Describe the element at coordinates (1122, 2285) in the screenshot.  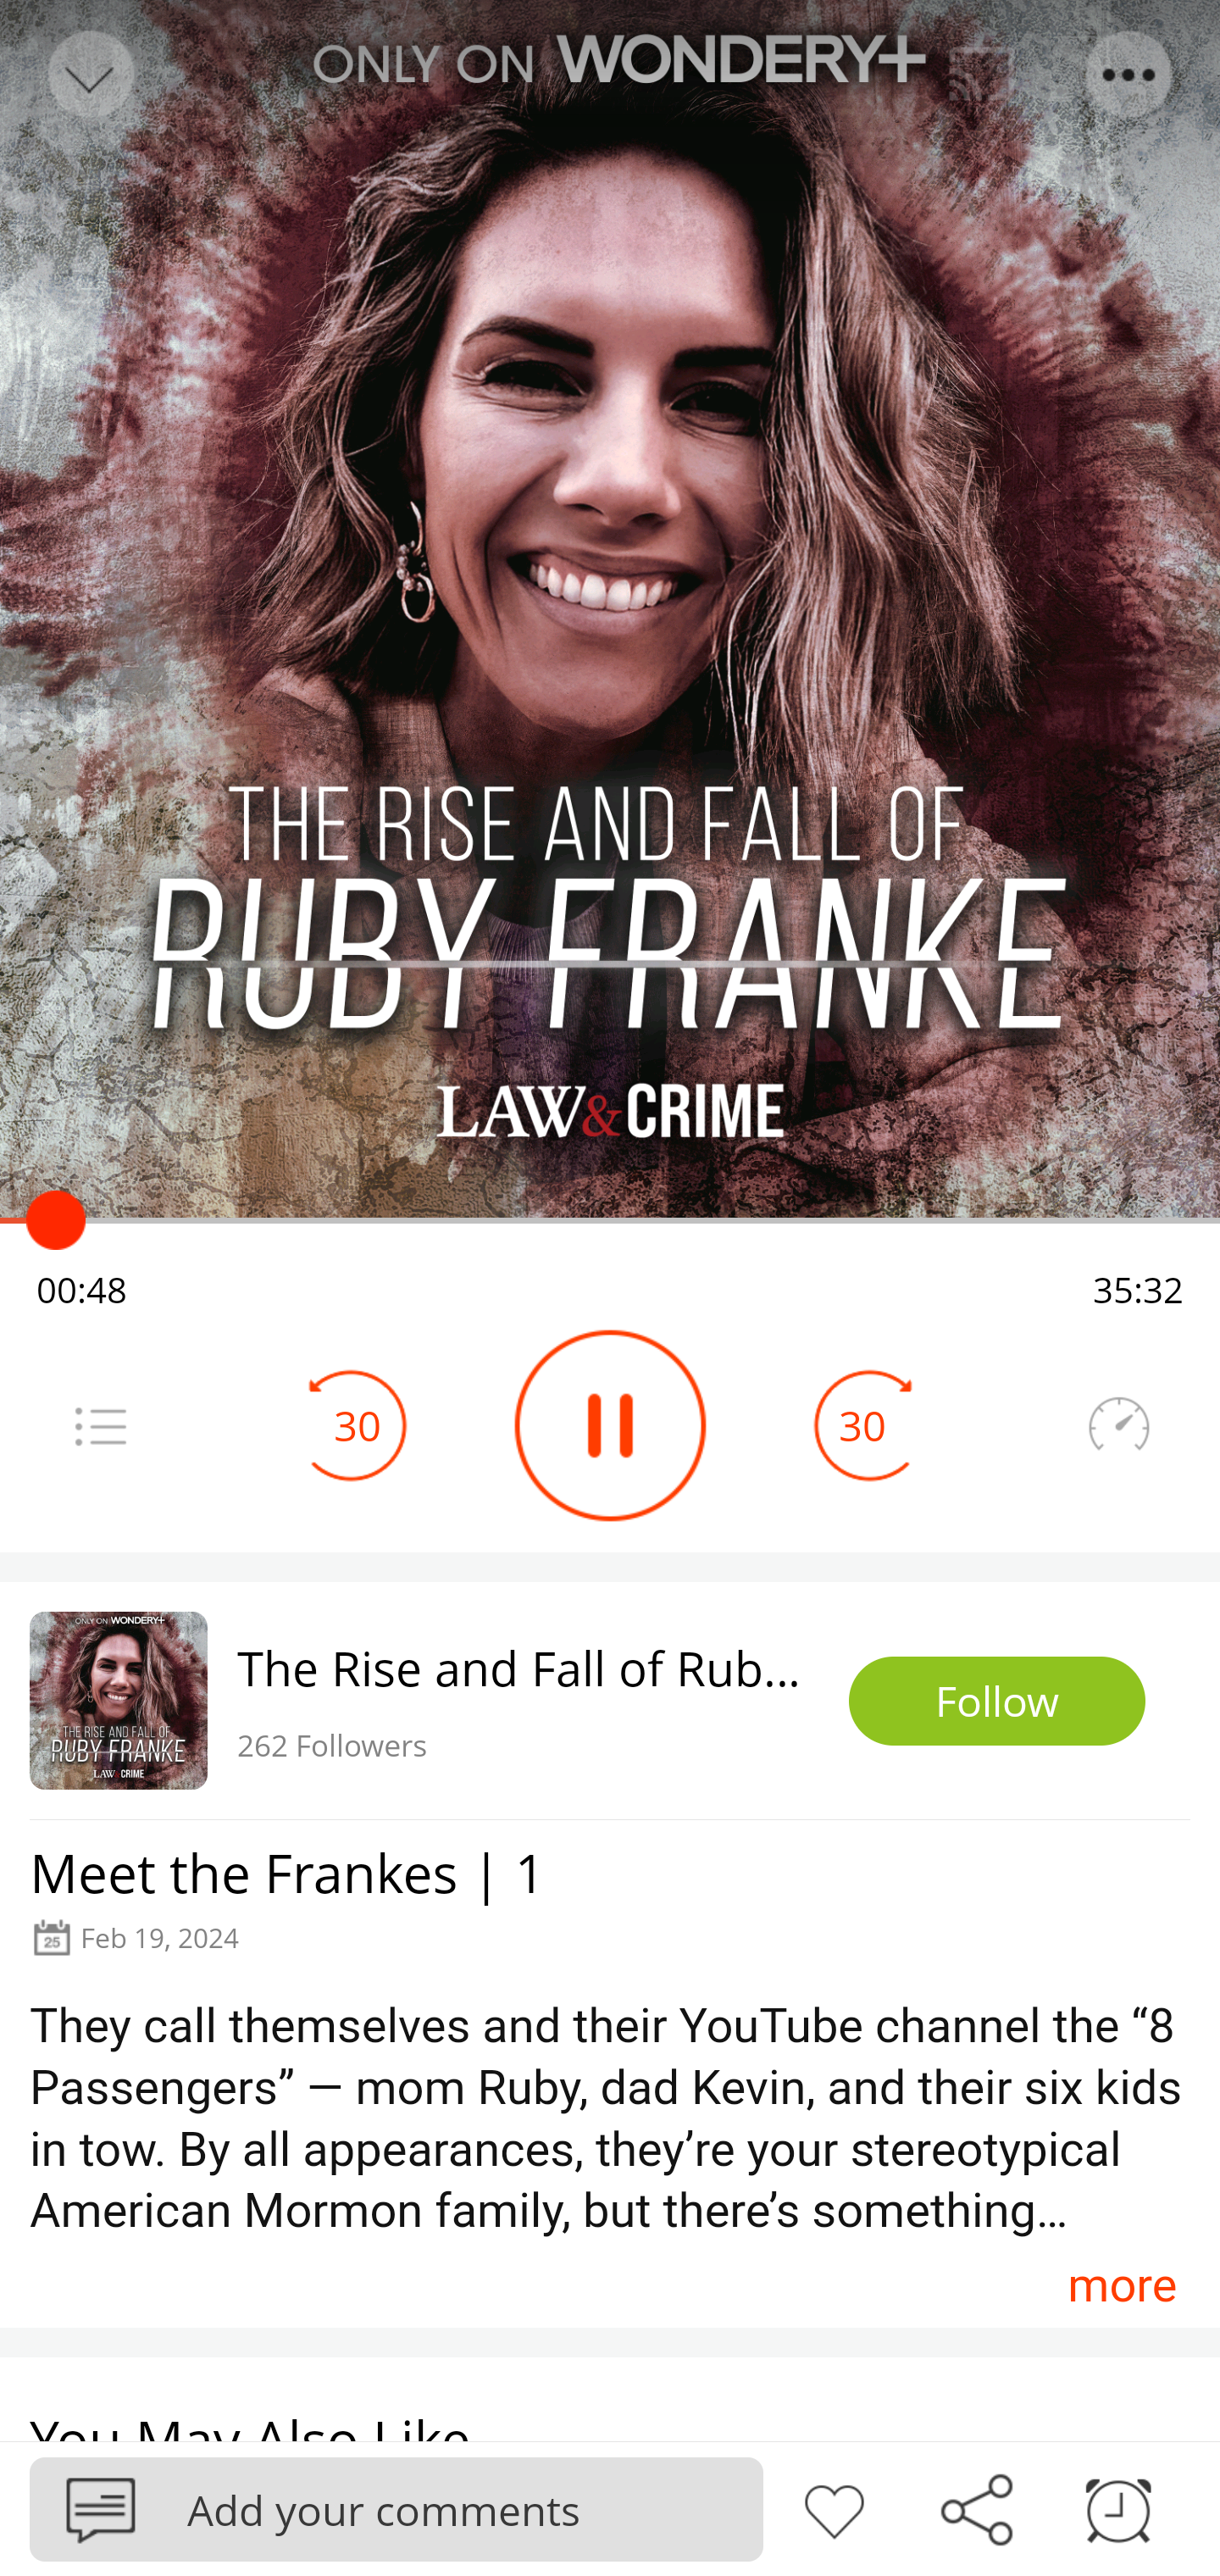
I see `more` at that location.